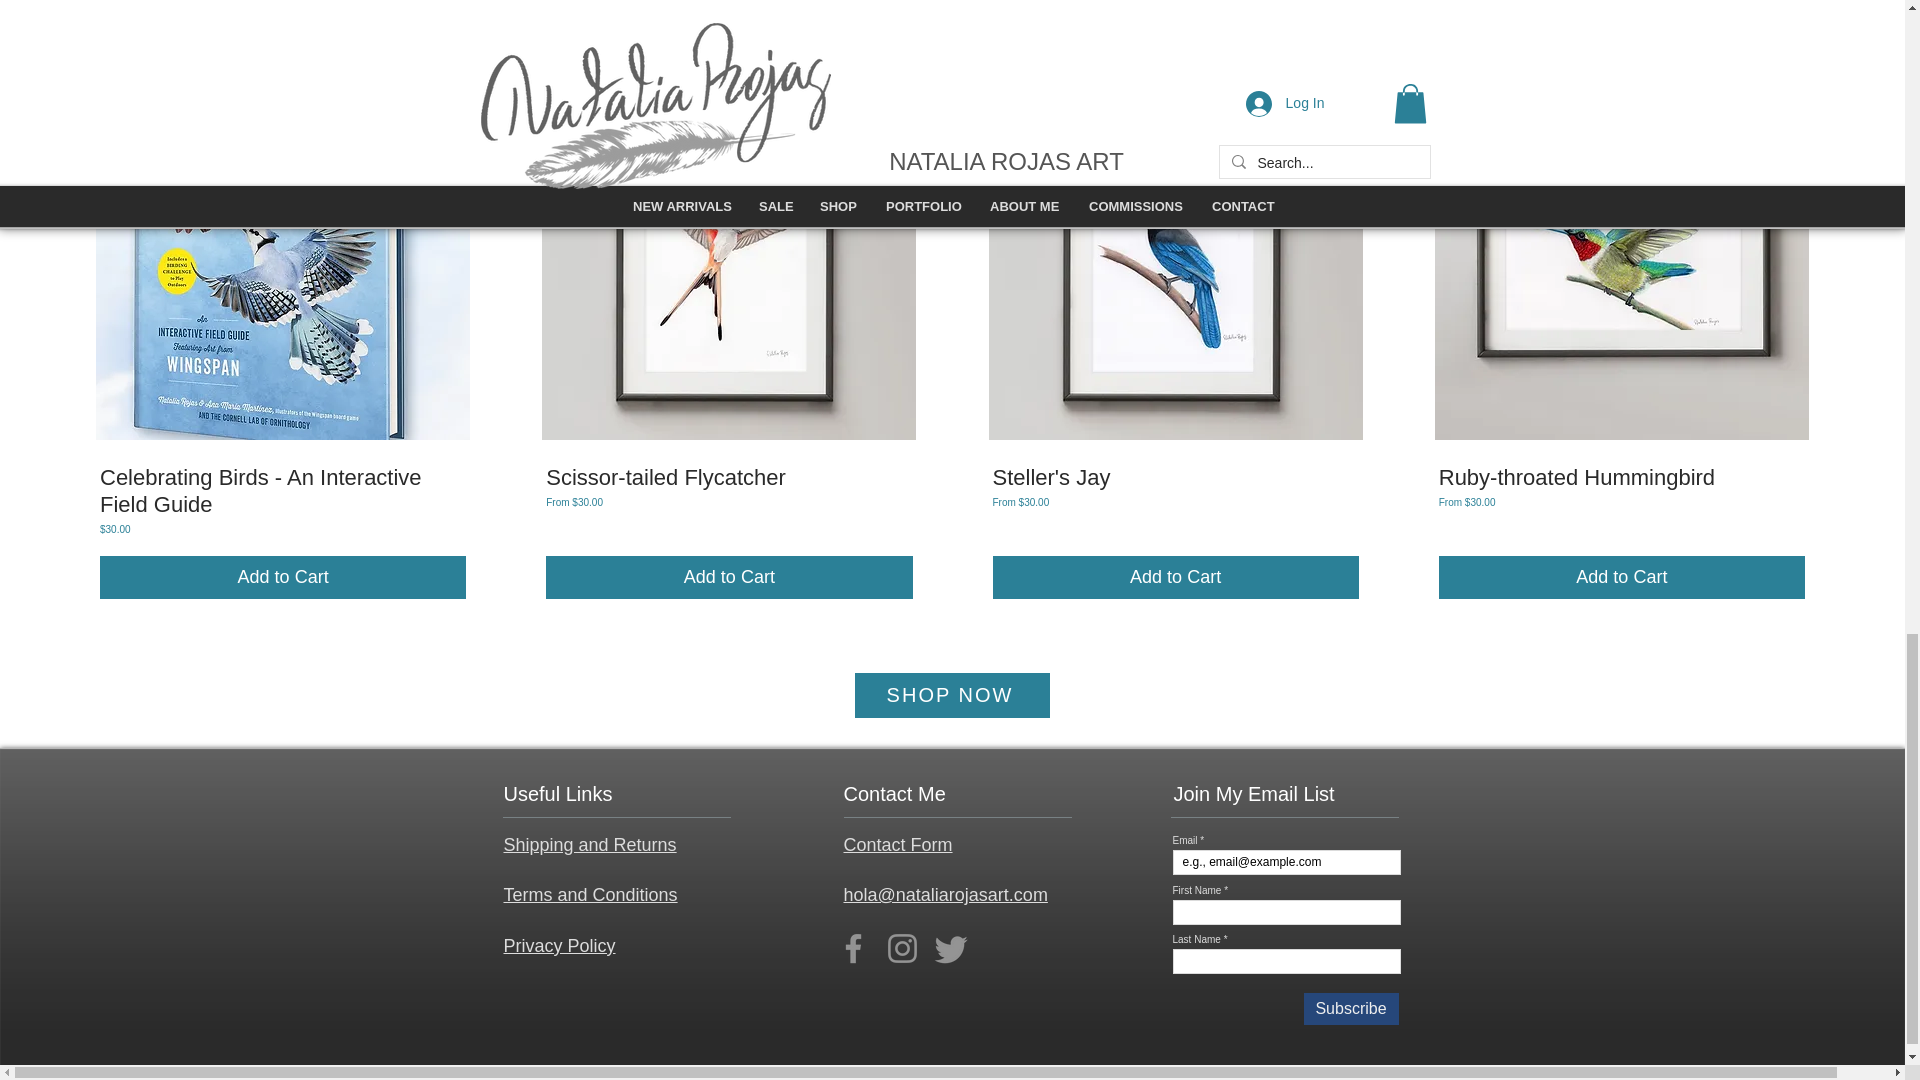 The height and width of the screenshot is (1080, 1920). What do you see at coordinates (282, 578) in the screenshot?
I see `Add to Cart` at bounding box center [282, 578].